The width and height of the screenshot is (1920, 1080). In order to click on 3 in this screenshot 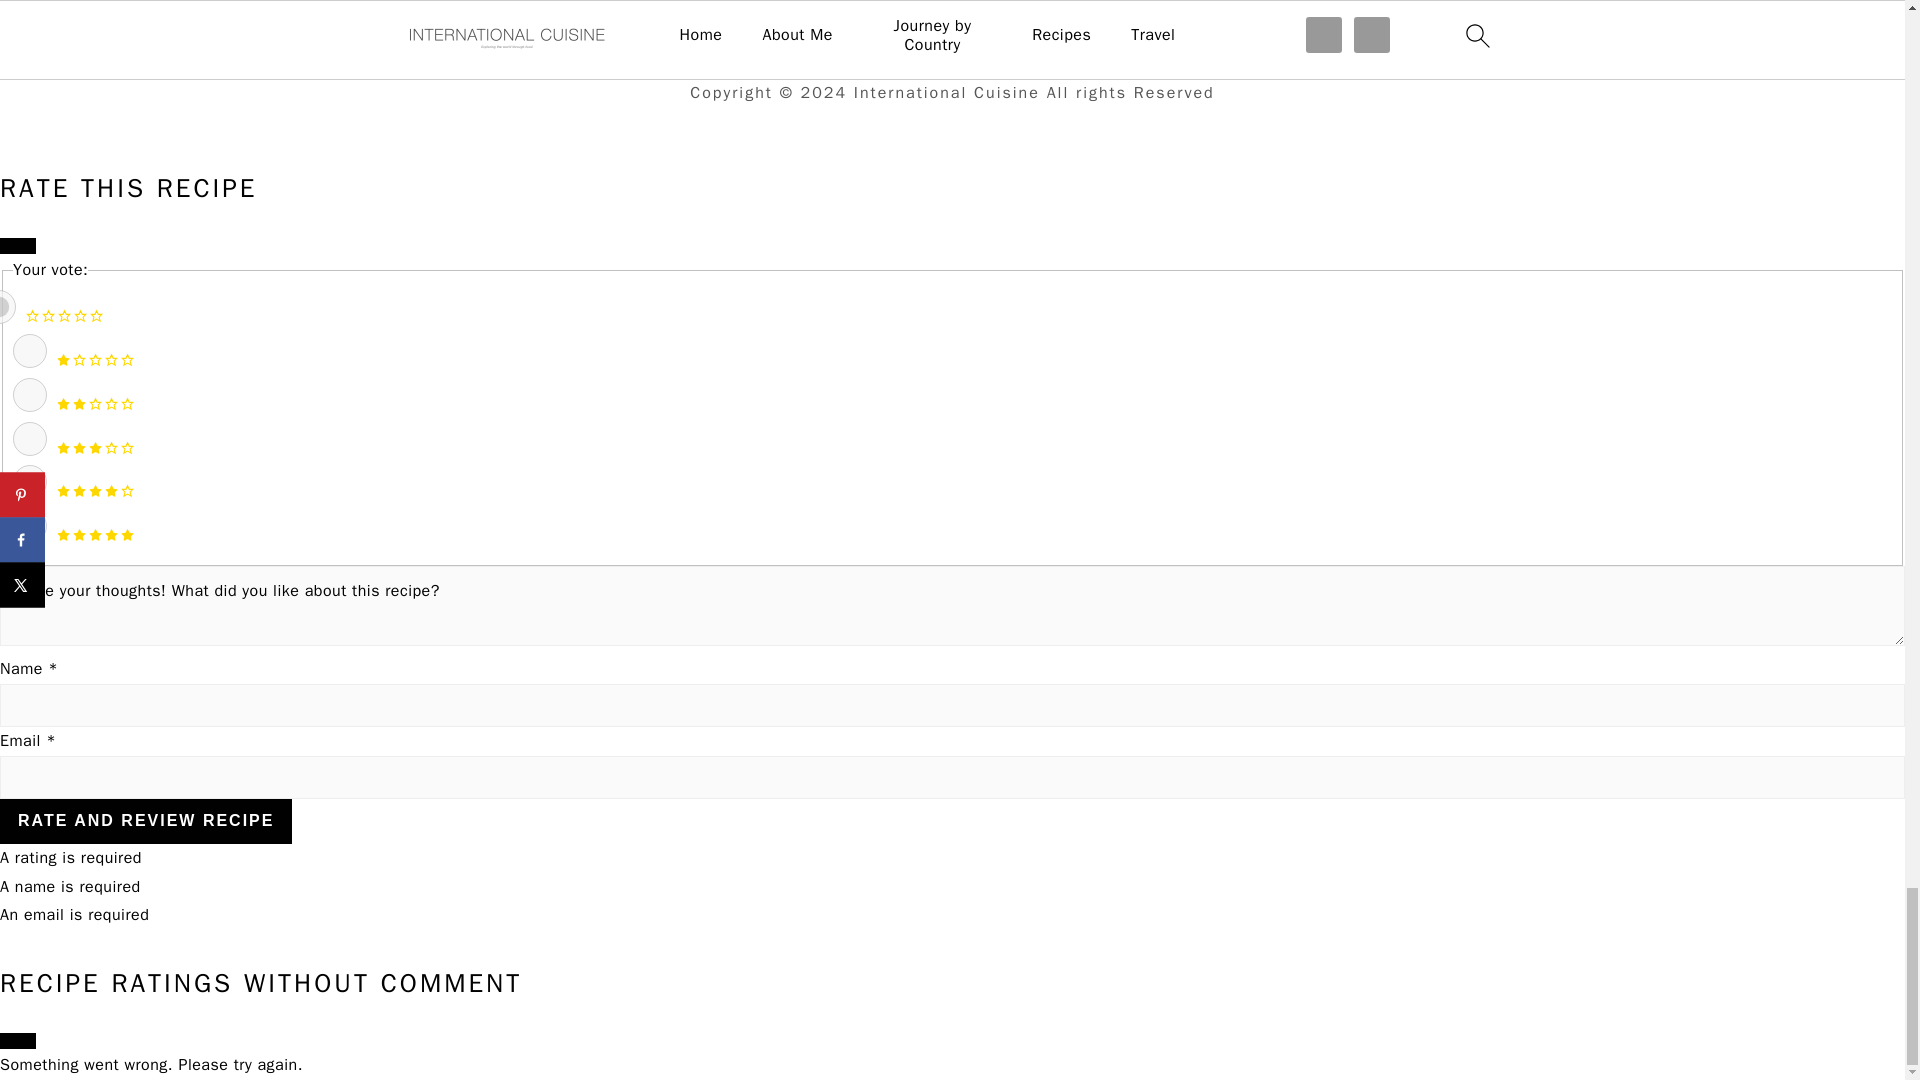, I will do `click(30, 438)`.